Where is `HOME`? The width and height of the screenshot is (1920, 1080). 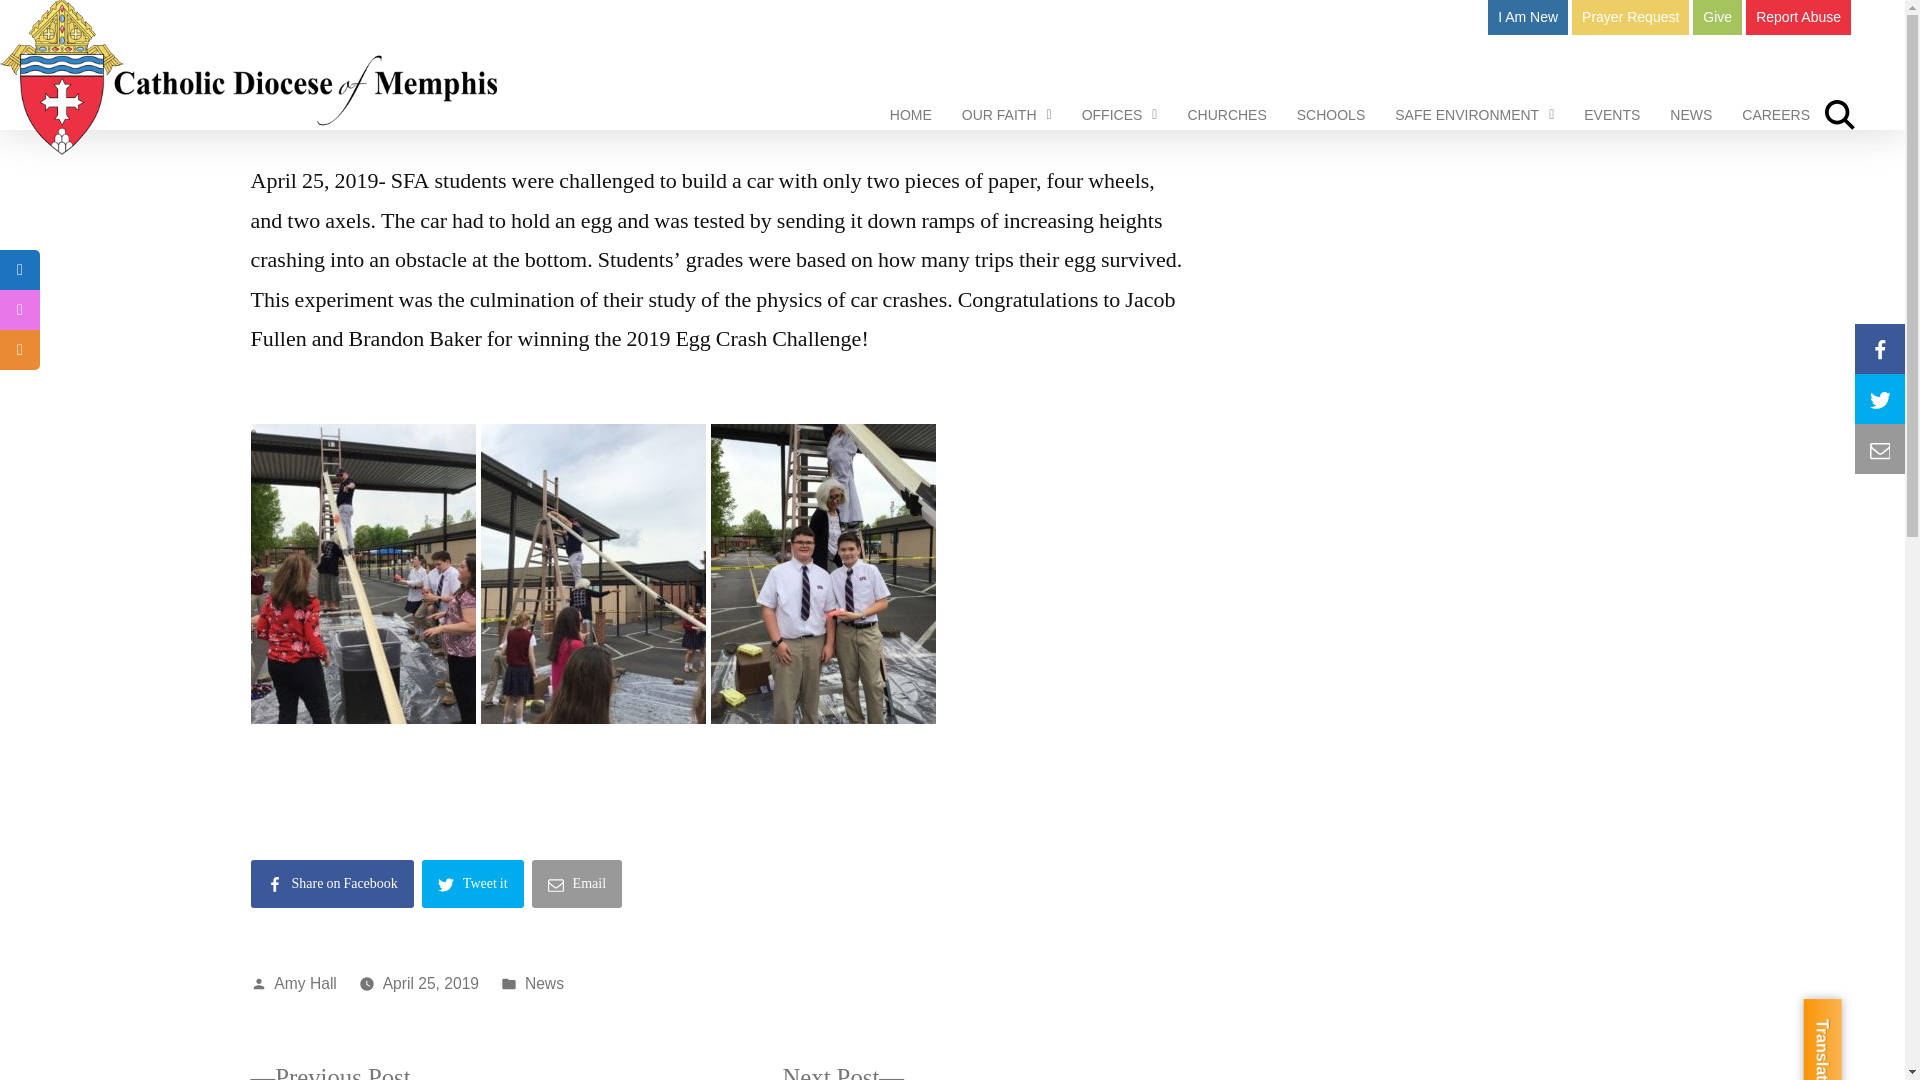
HOME is located at coordinates (910, 115).